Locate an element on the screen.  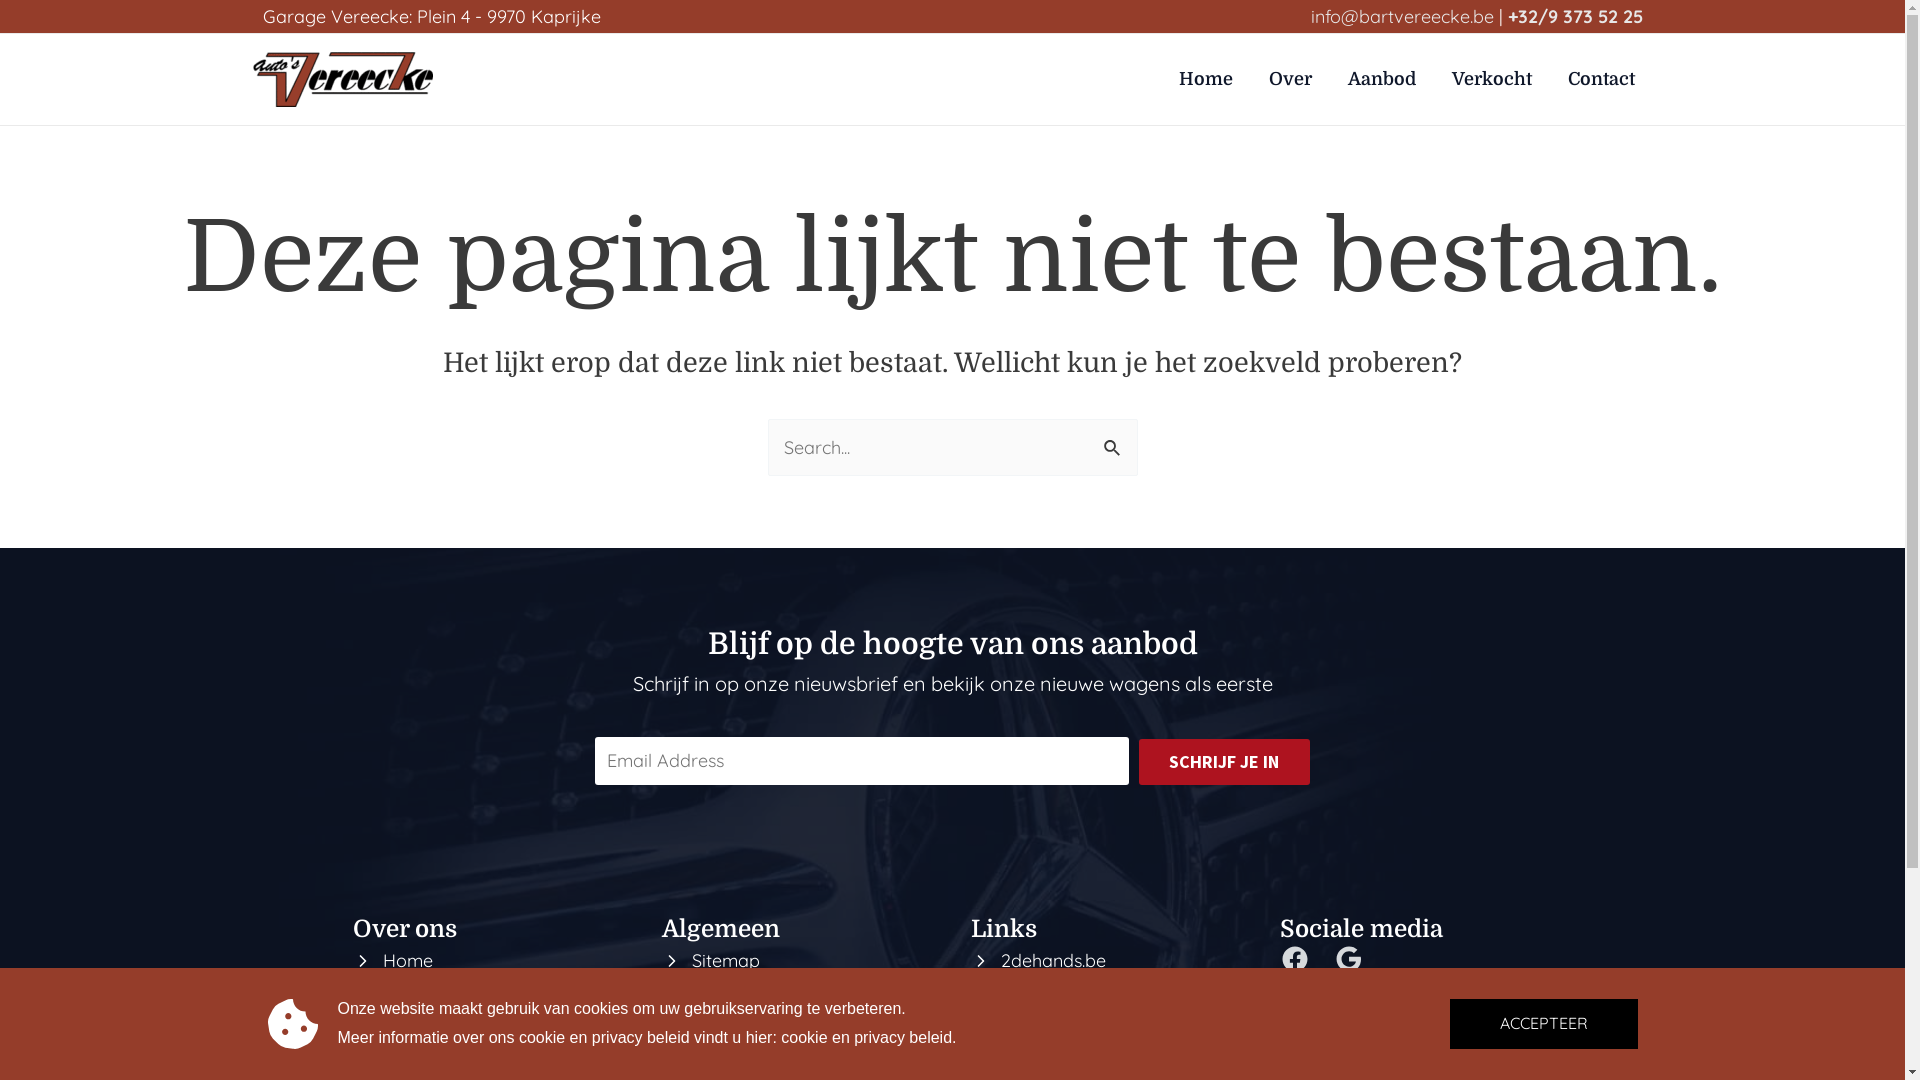
Aanbod is located at coordinates (1382, 79).